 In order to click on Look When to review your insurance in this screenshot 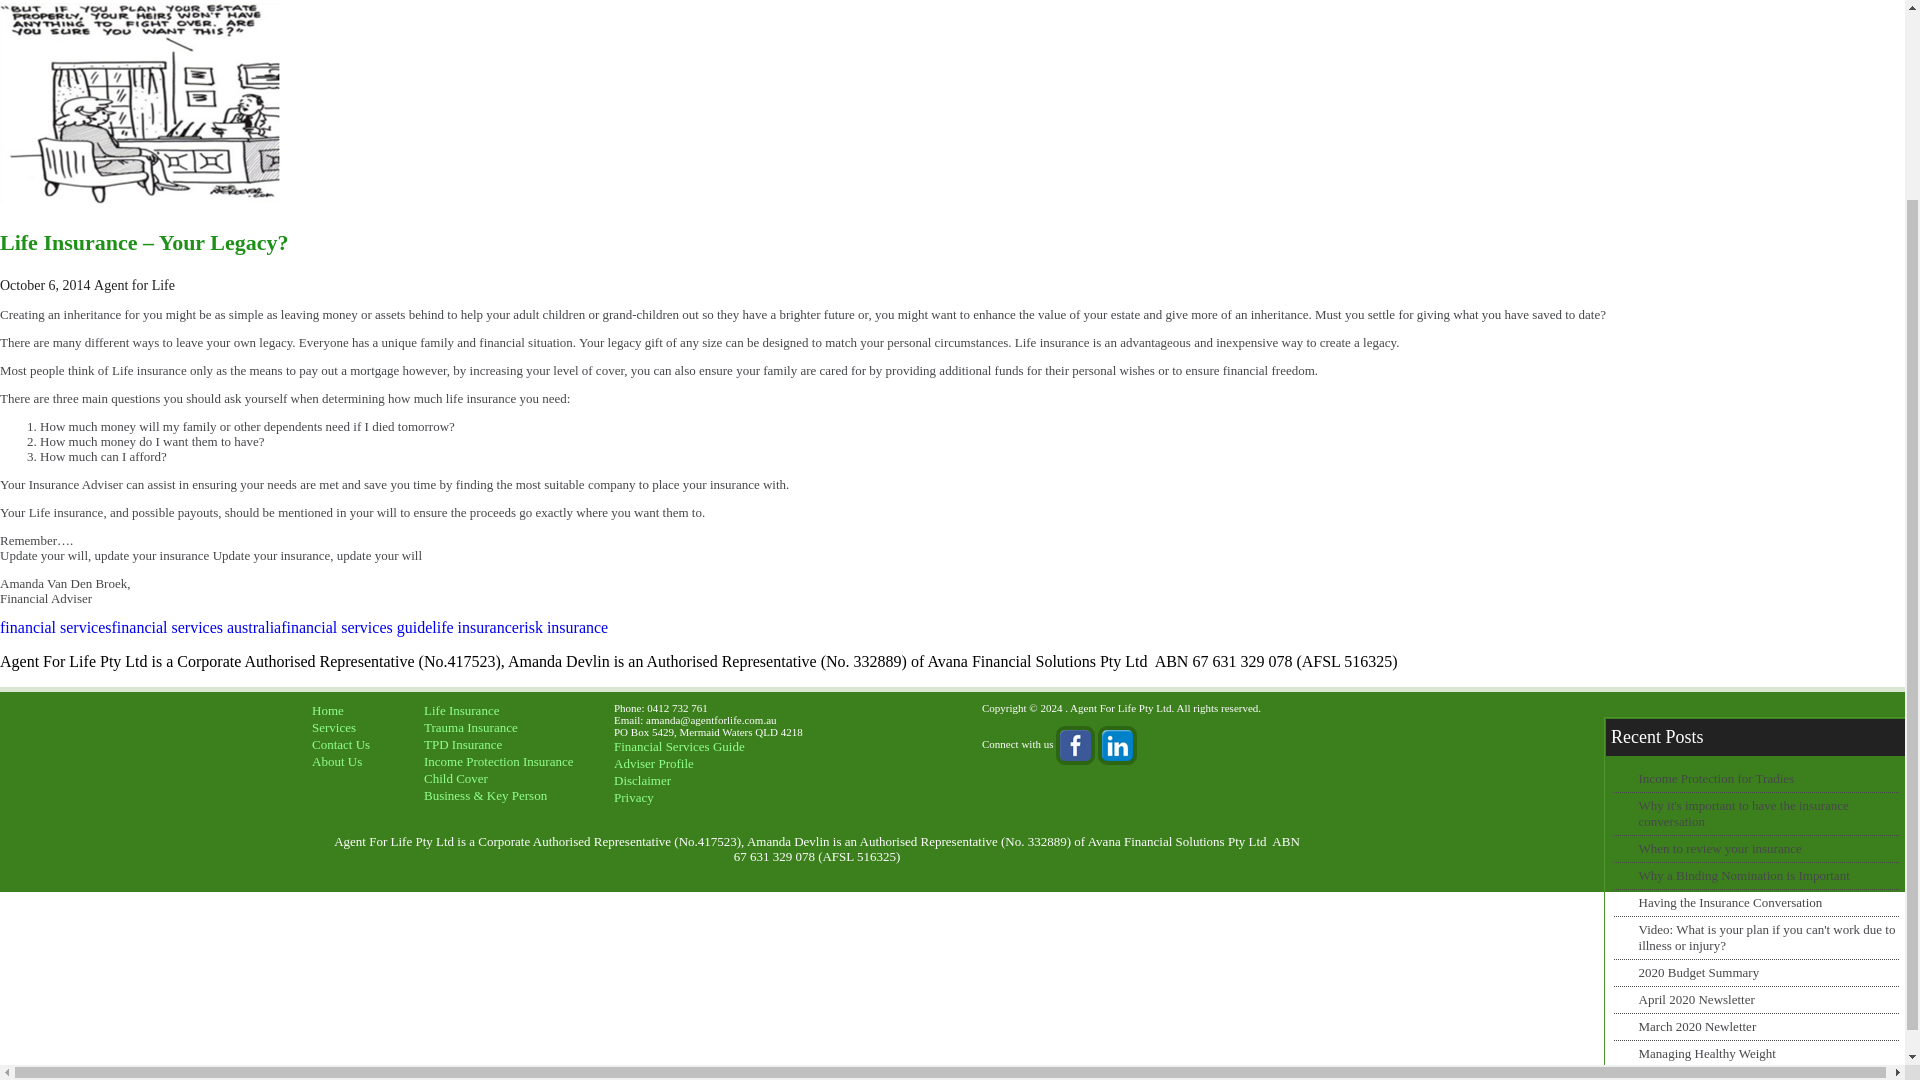, I will do `click(1720, 848)`.